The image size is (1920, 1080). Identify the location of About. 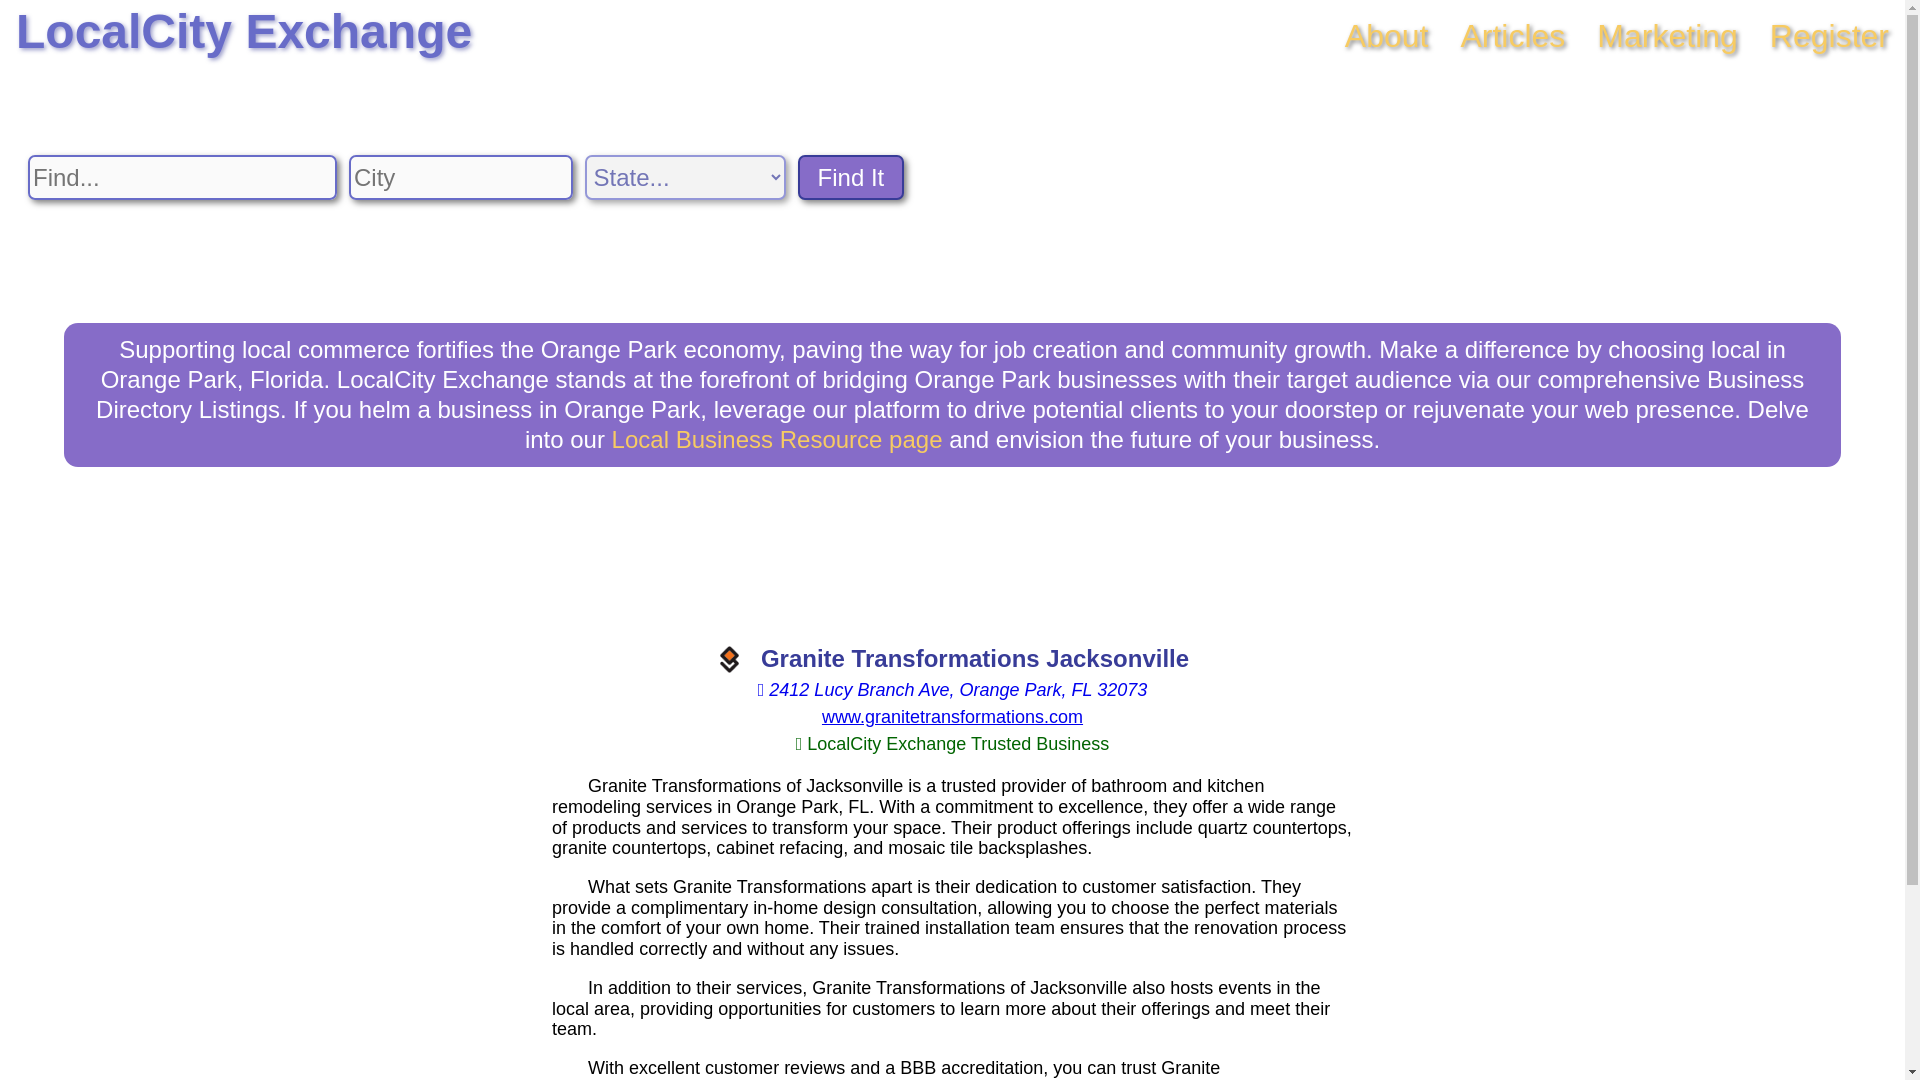
(1386, 36).